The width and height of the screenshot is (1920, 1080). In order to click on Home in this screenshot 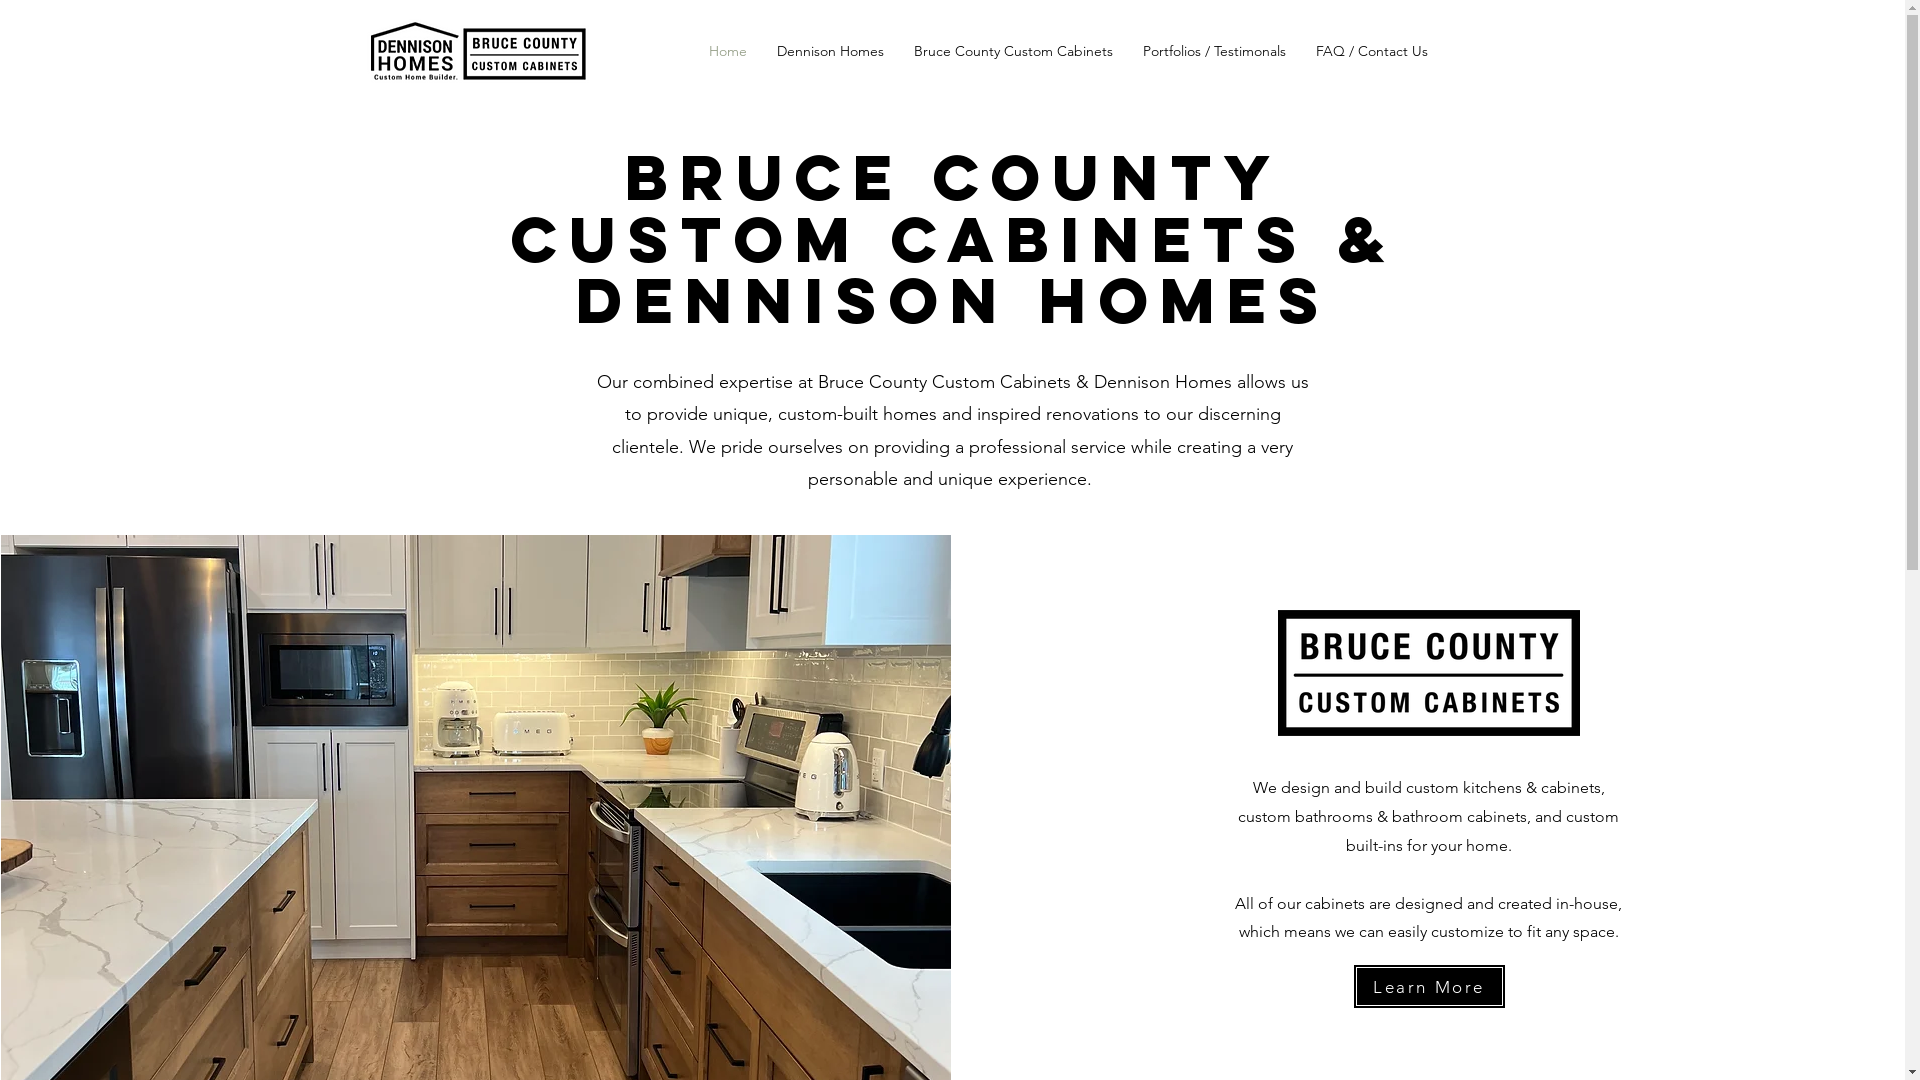, I will do `click(728, 51)`.